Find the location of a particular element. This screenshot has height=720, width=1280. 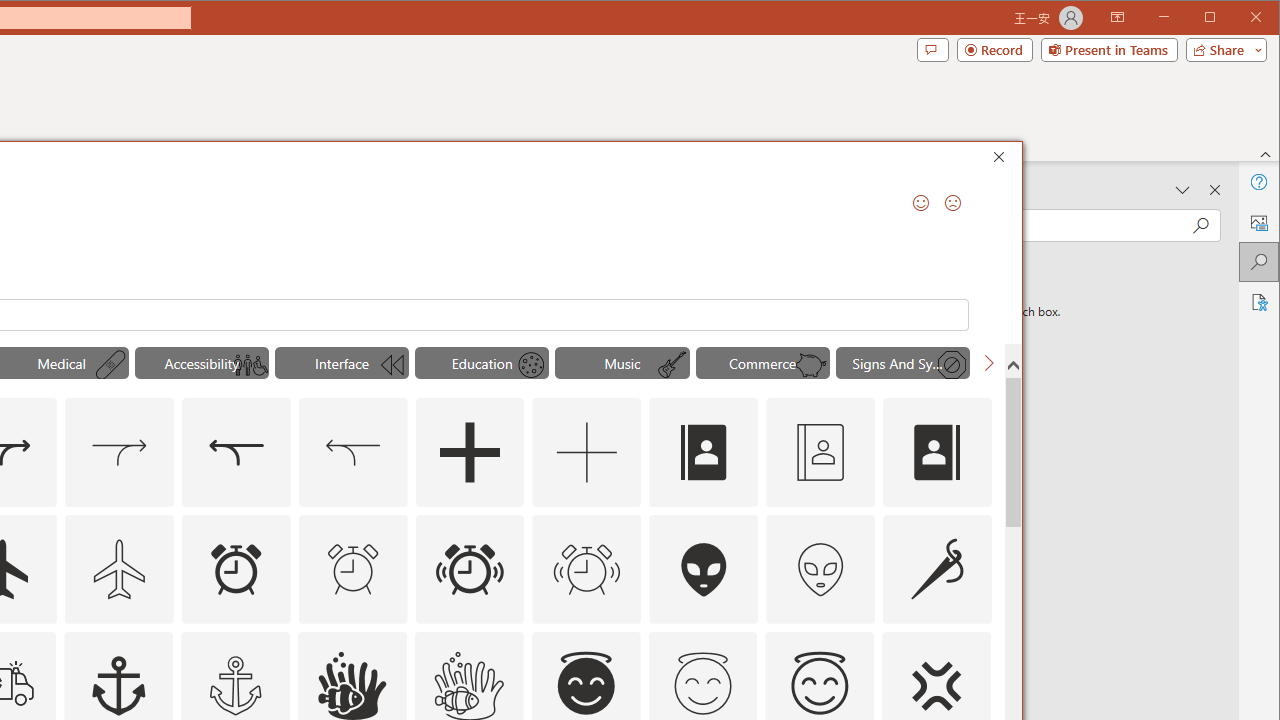

AutomationID: Icons_Add_M is located at coordinates (586, 452).